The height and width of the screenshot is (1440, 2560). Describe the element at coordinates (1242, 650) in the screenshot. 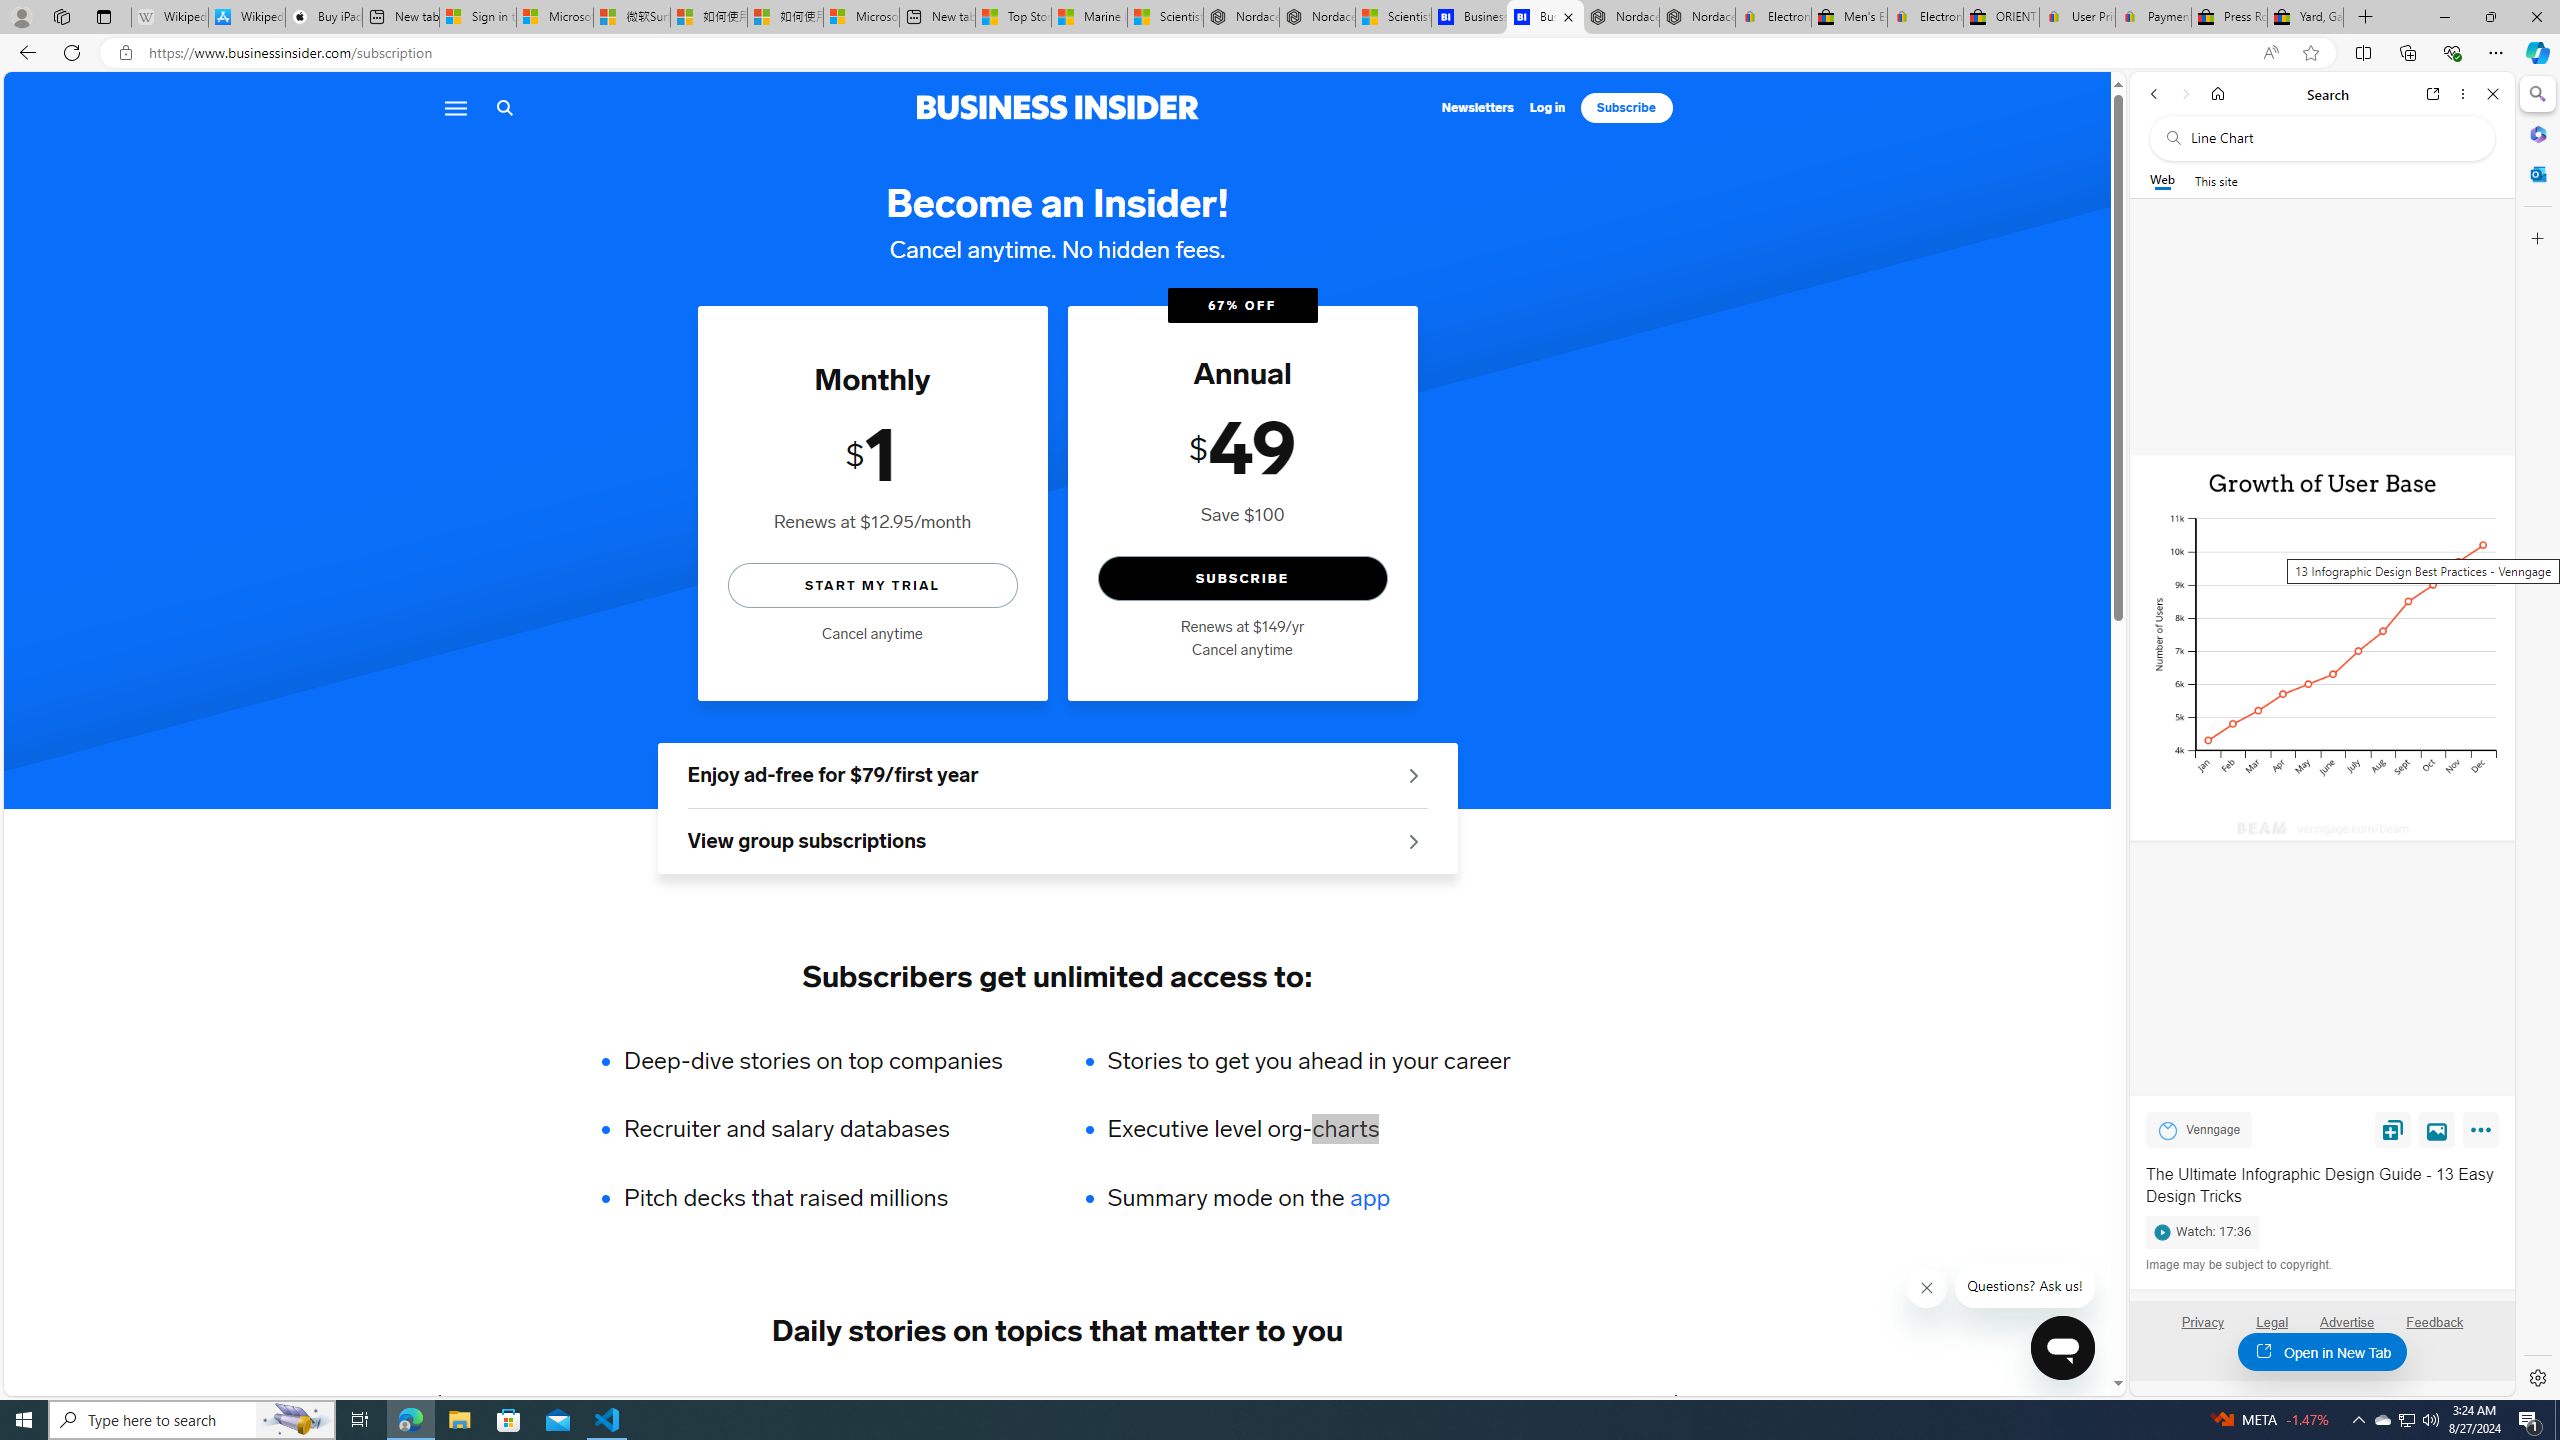

I see `Cancel anytime` at that location.